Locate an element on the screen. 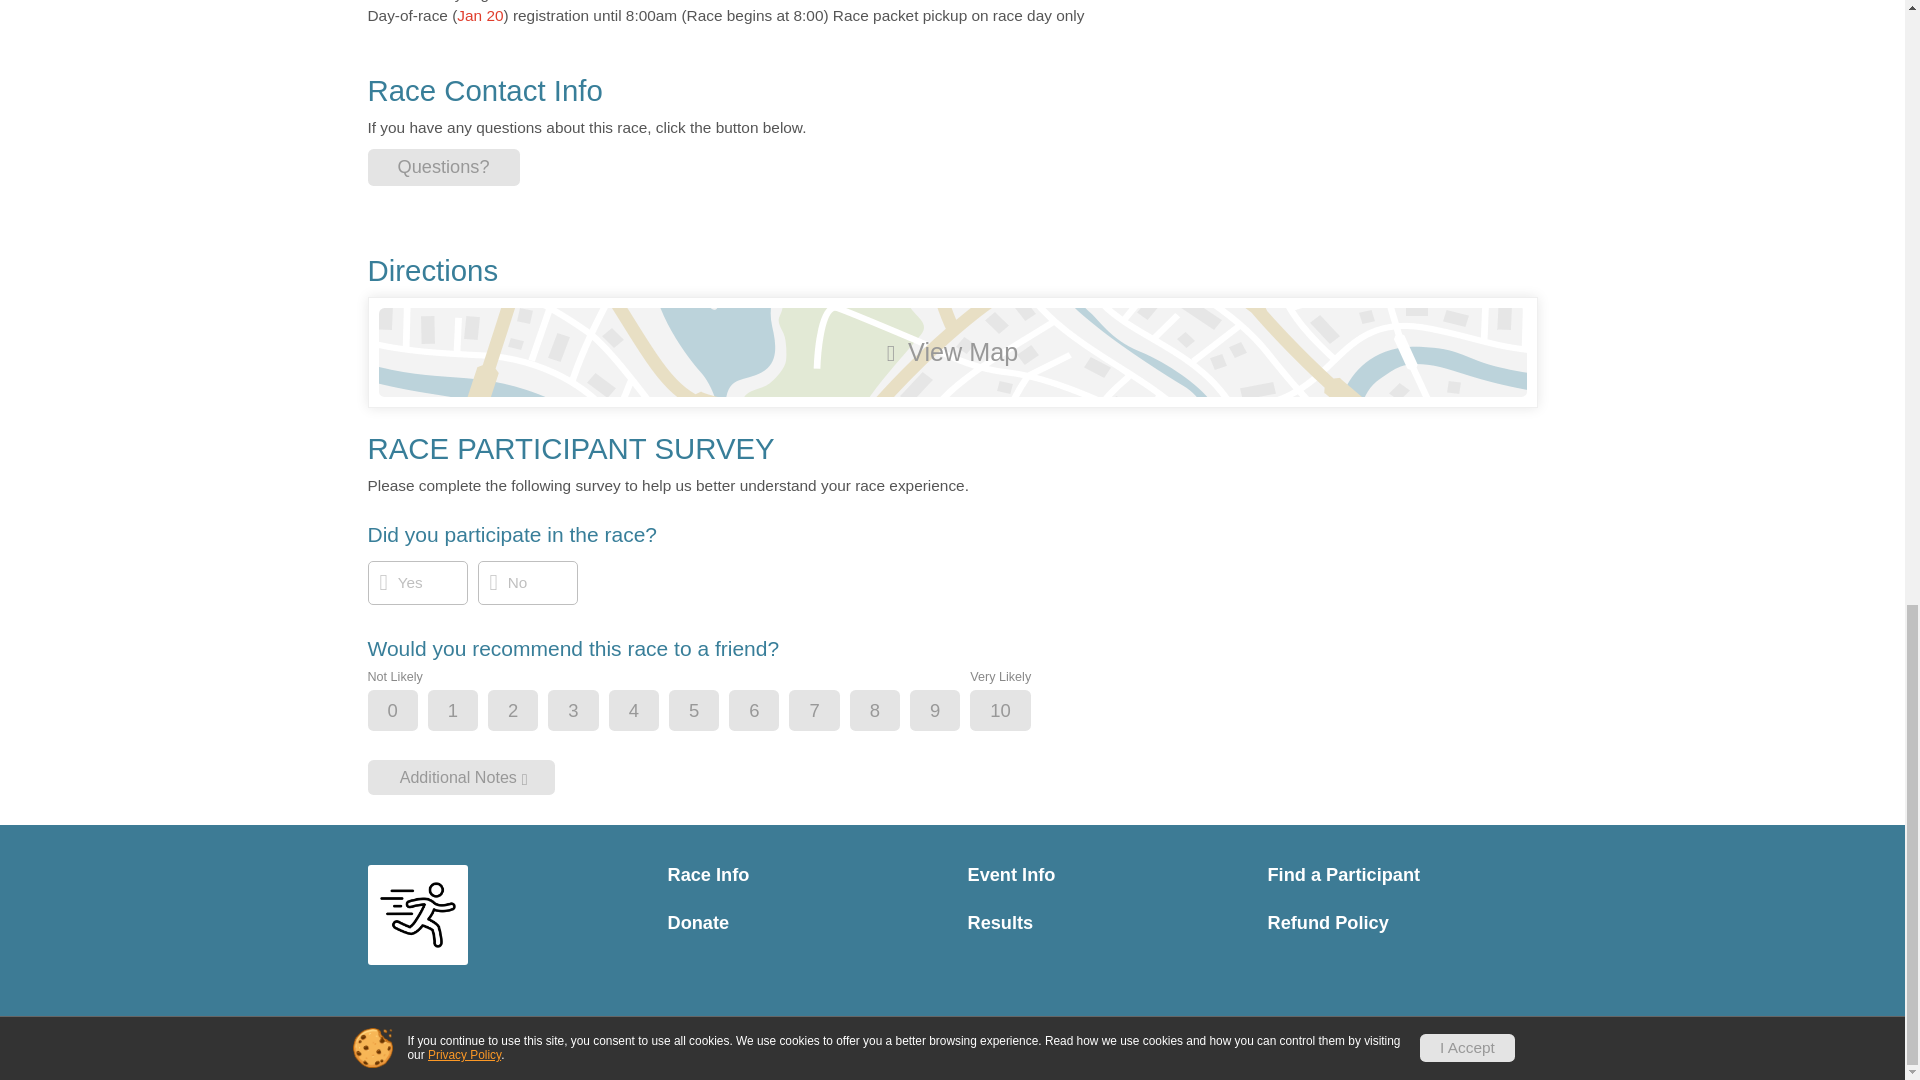 This screenshot has width=1920, height=1080. Donate is located at coordinates (803, 923).